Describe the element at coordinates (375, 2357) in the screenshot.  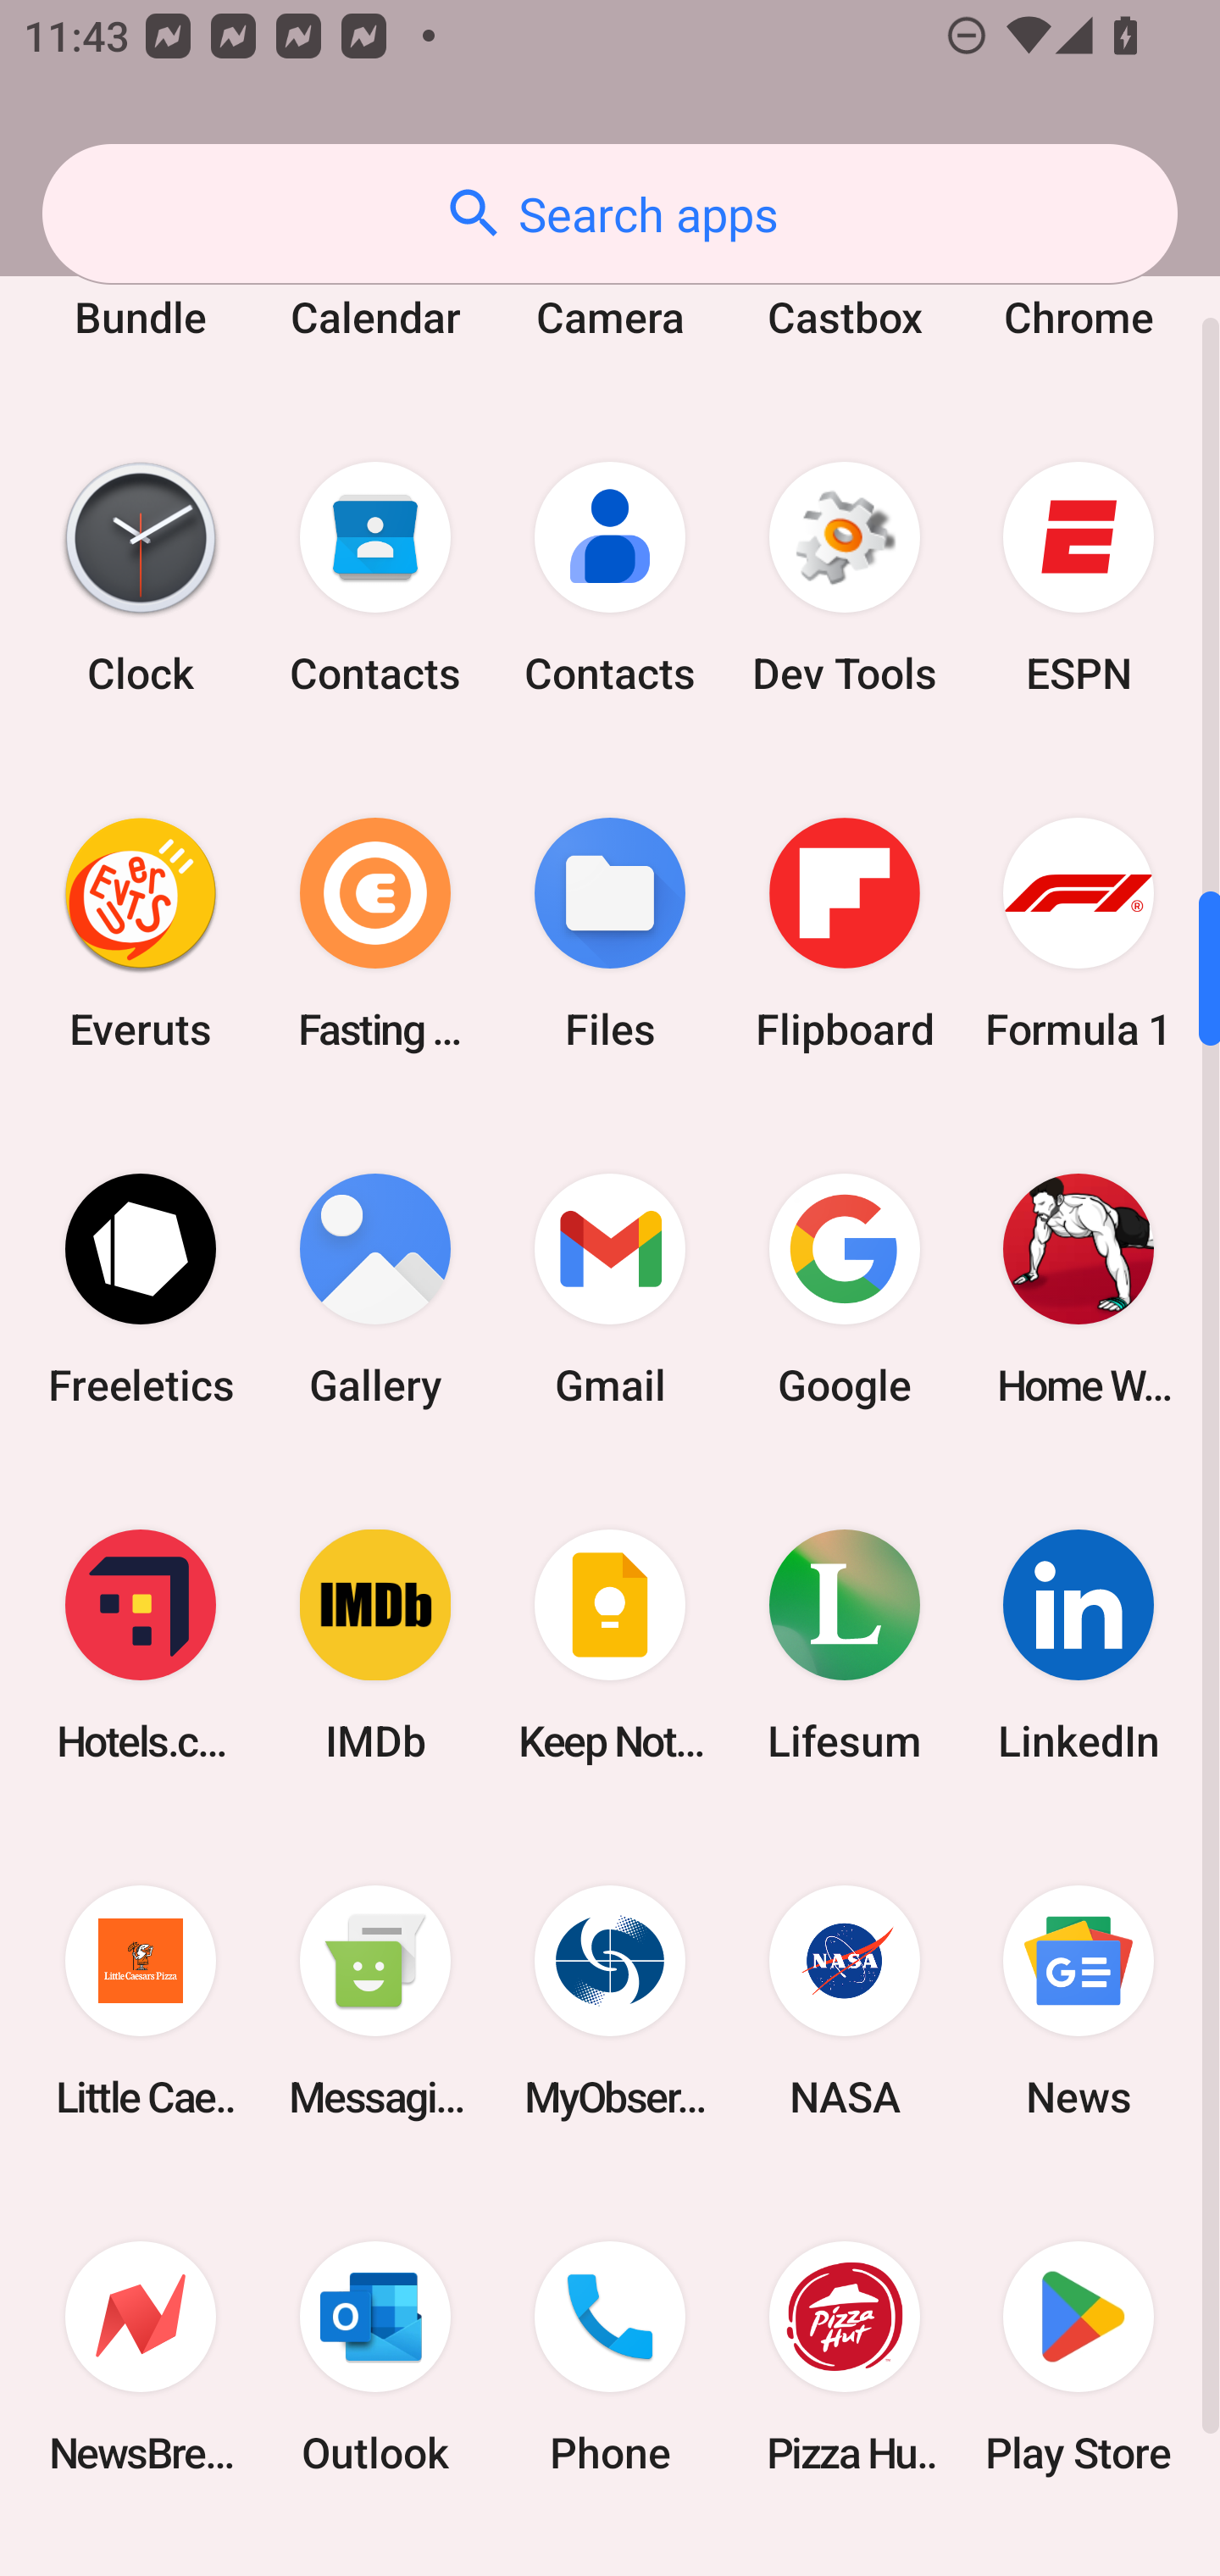
I see `Outlook` at that location.